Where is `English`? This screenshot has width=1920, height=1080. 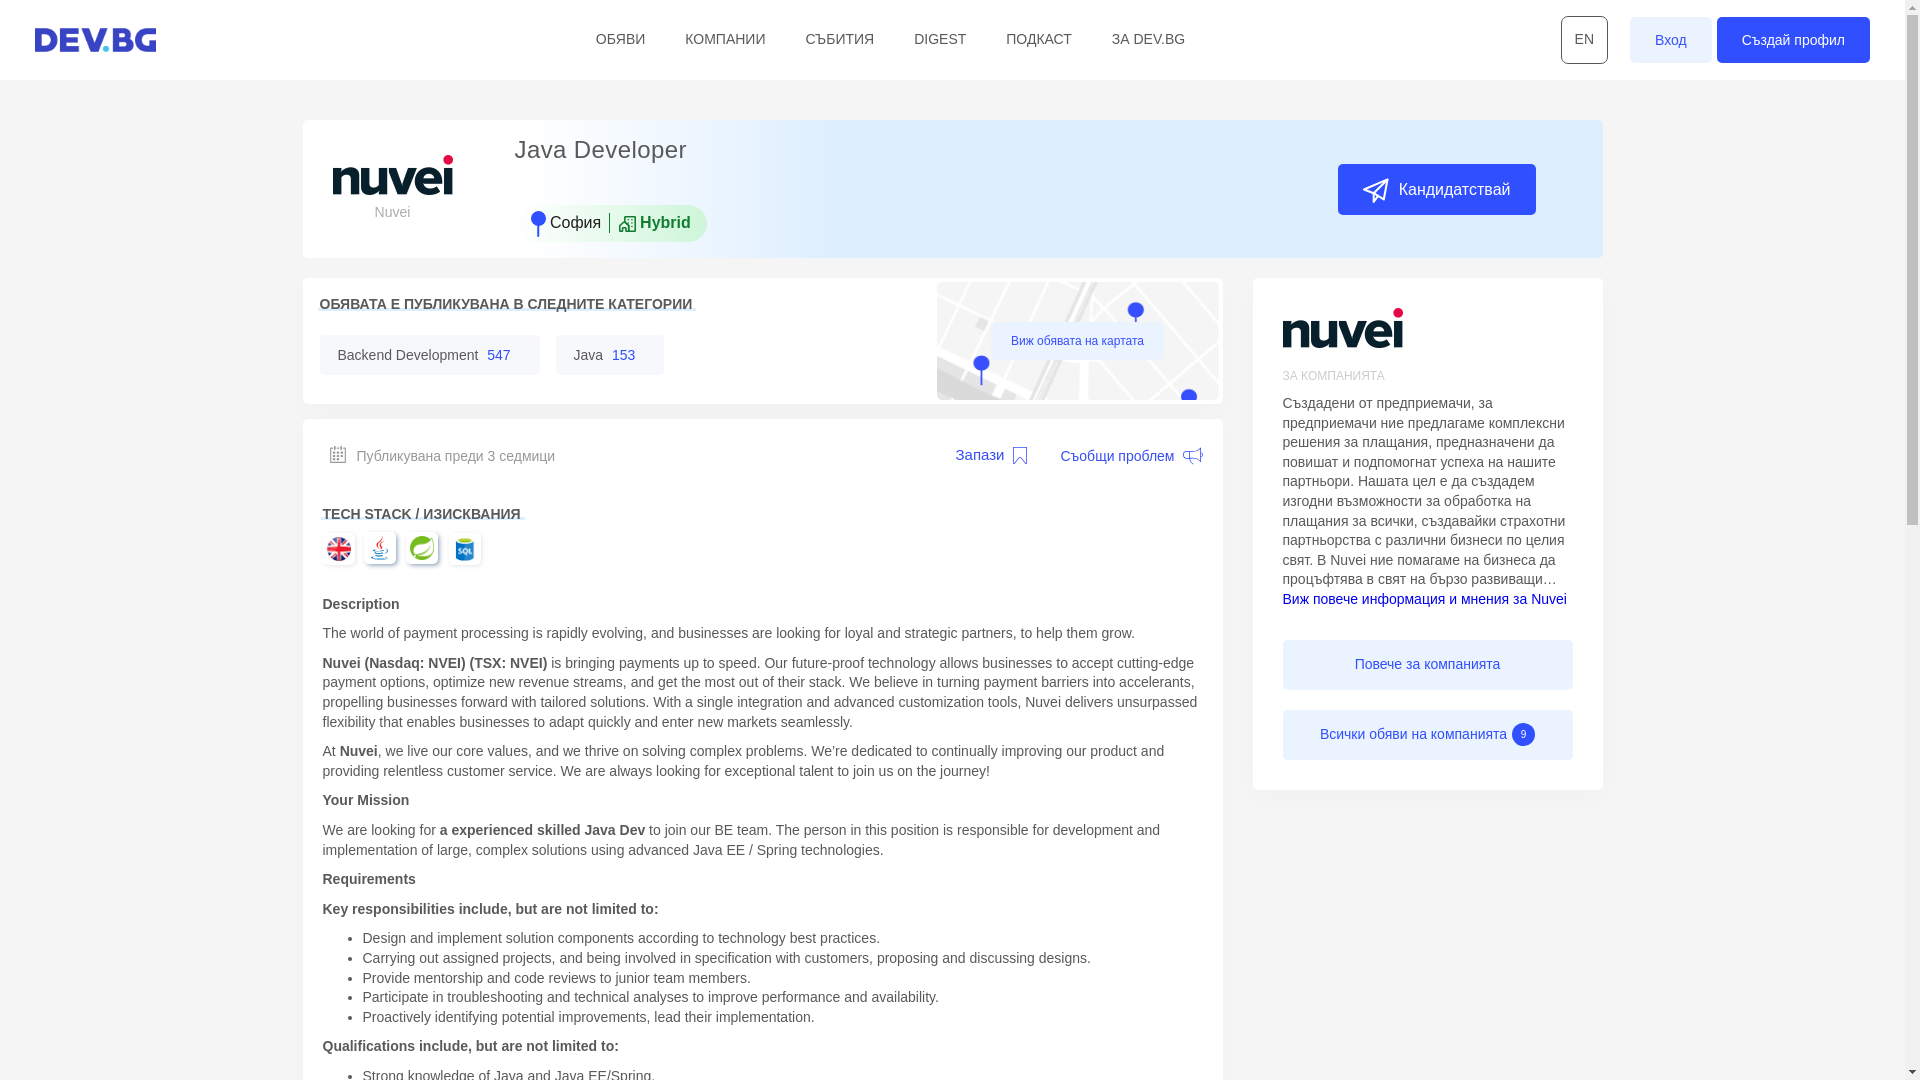
English is located at coordinates (338, 548).